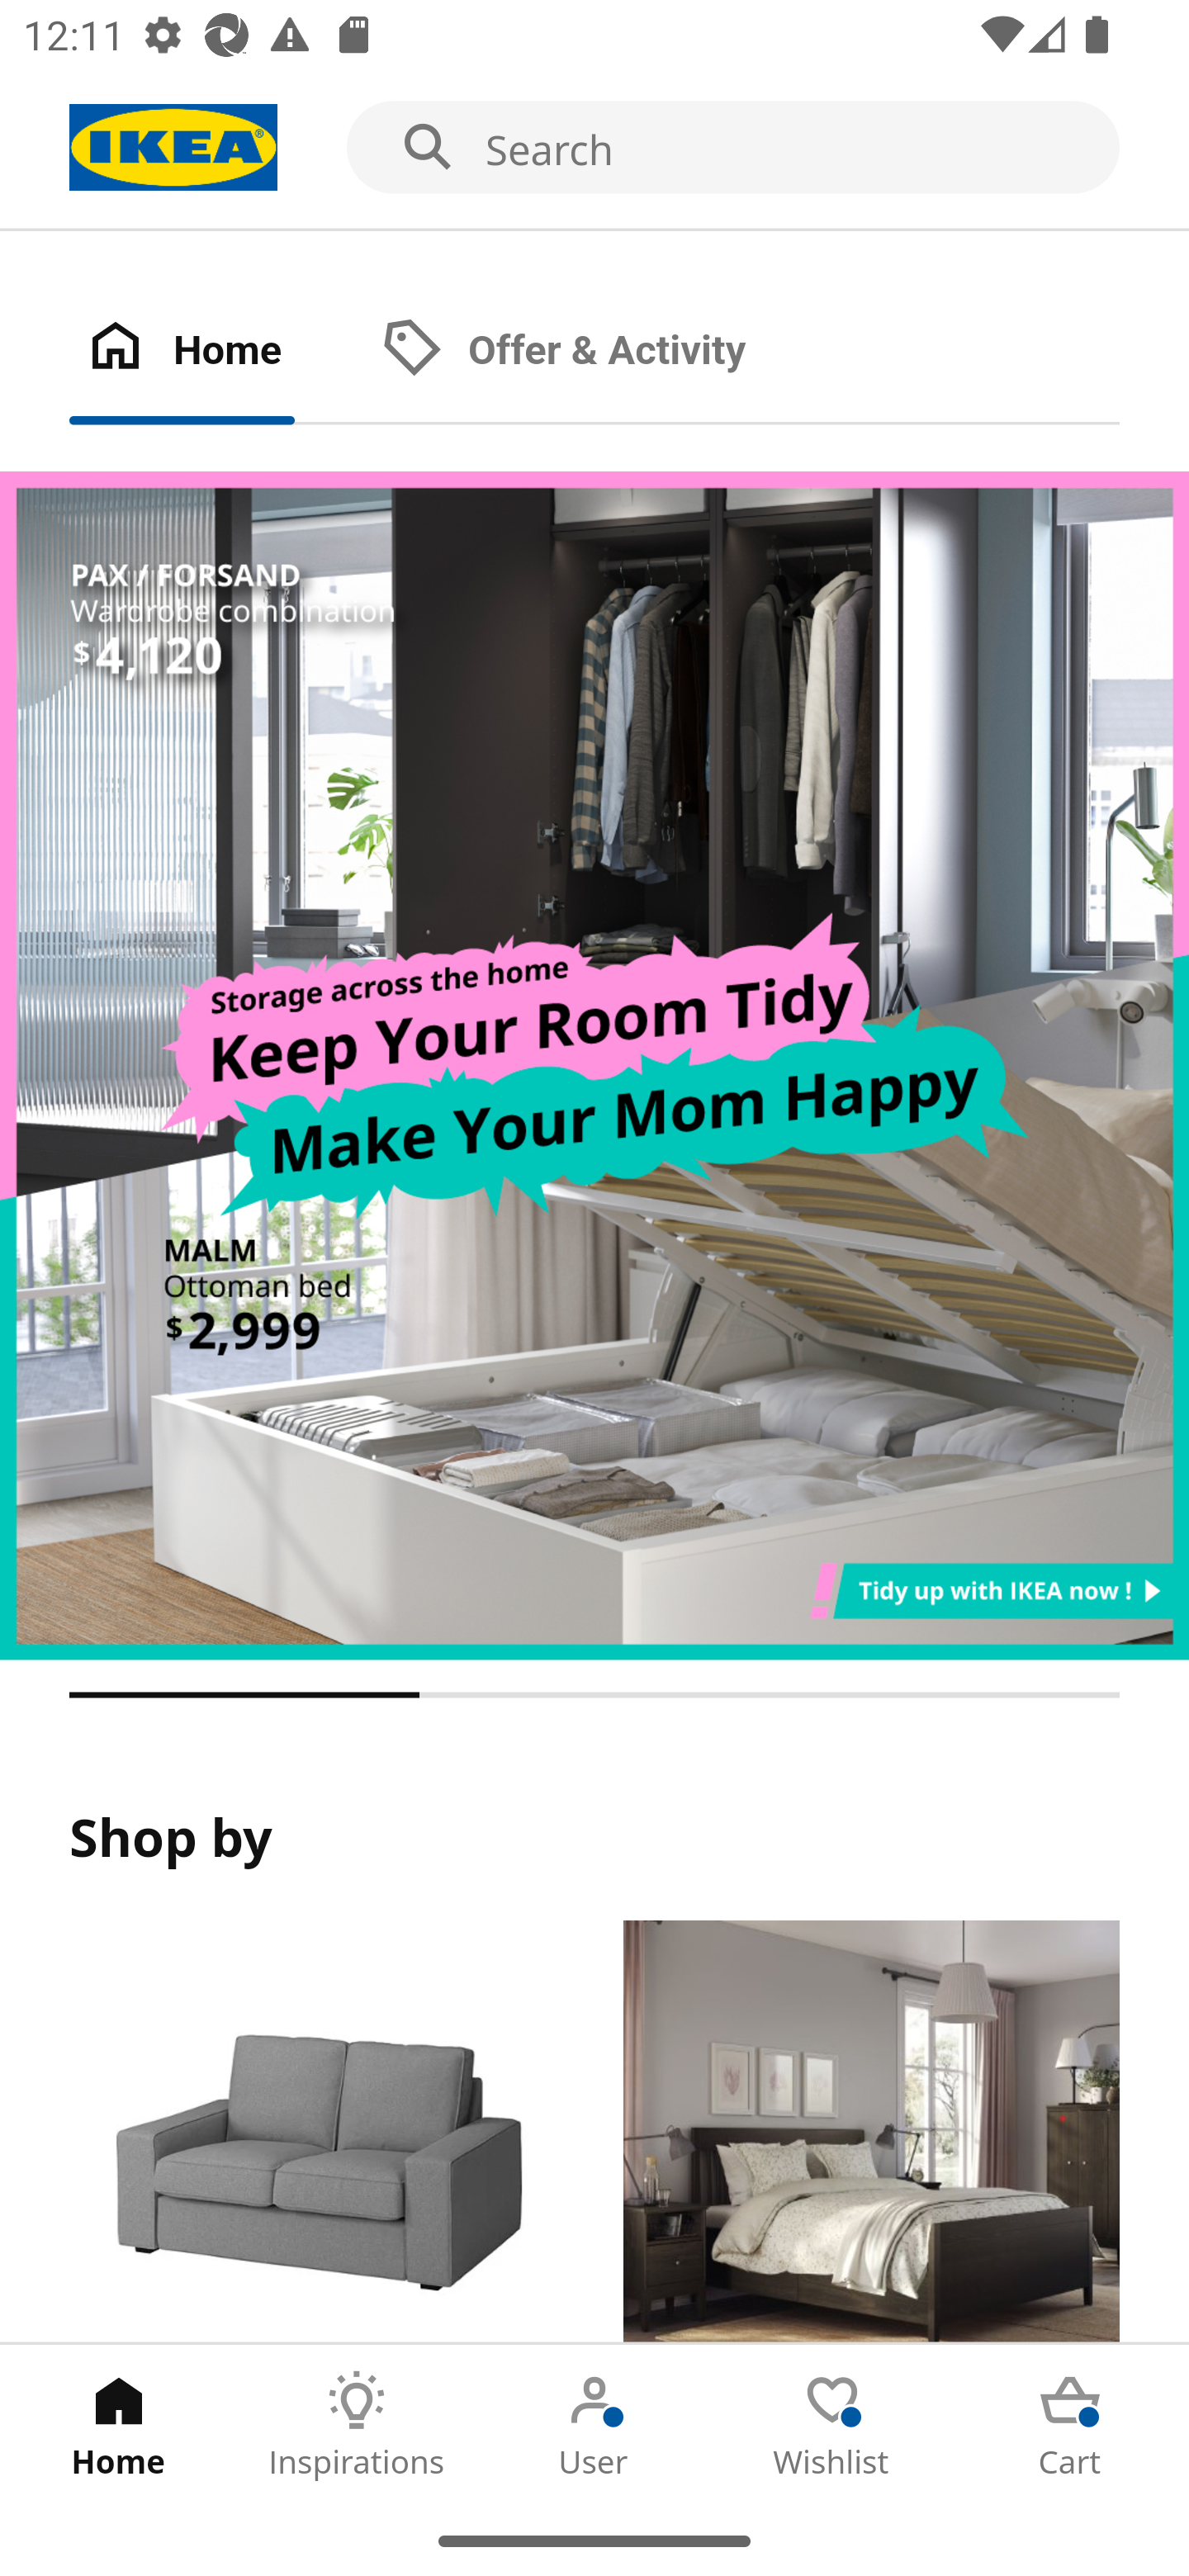 The height and width of the screenshot is (2576, 1189). What do you see at coordinates (596, 351) in the screenshot?
I see `Offer & Activity
Tab 2 of 2` at bounding box center [596, 351].